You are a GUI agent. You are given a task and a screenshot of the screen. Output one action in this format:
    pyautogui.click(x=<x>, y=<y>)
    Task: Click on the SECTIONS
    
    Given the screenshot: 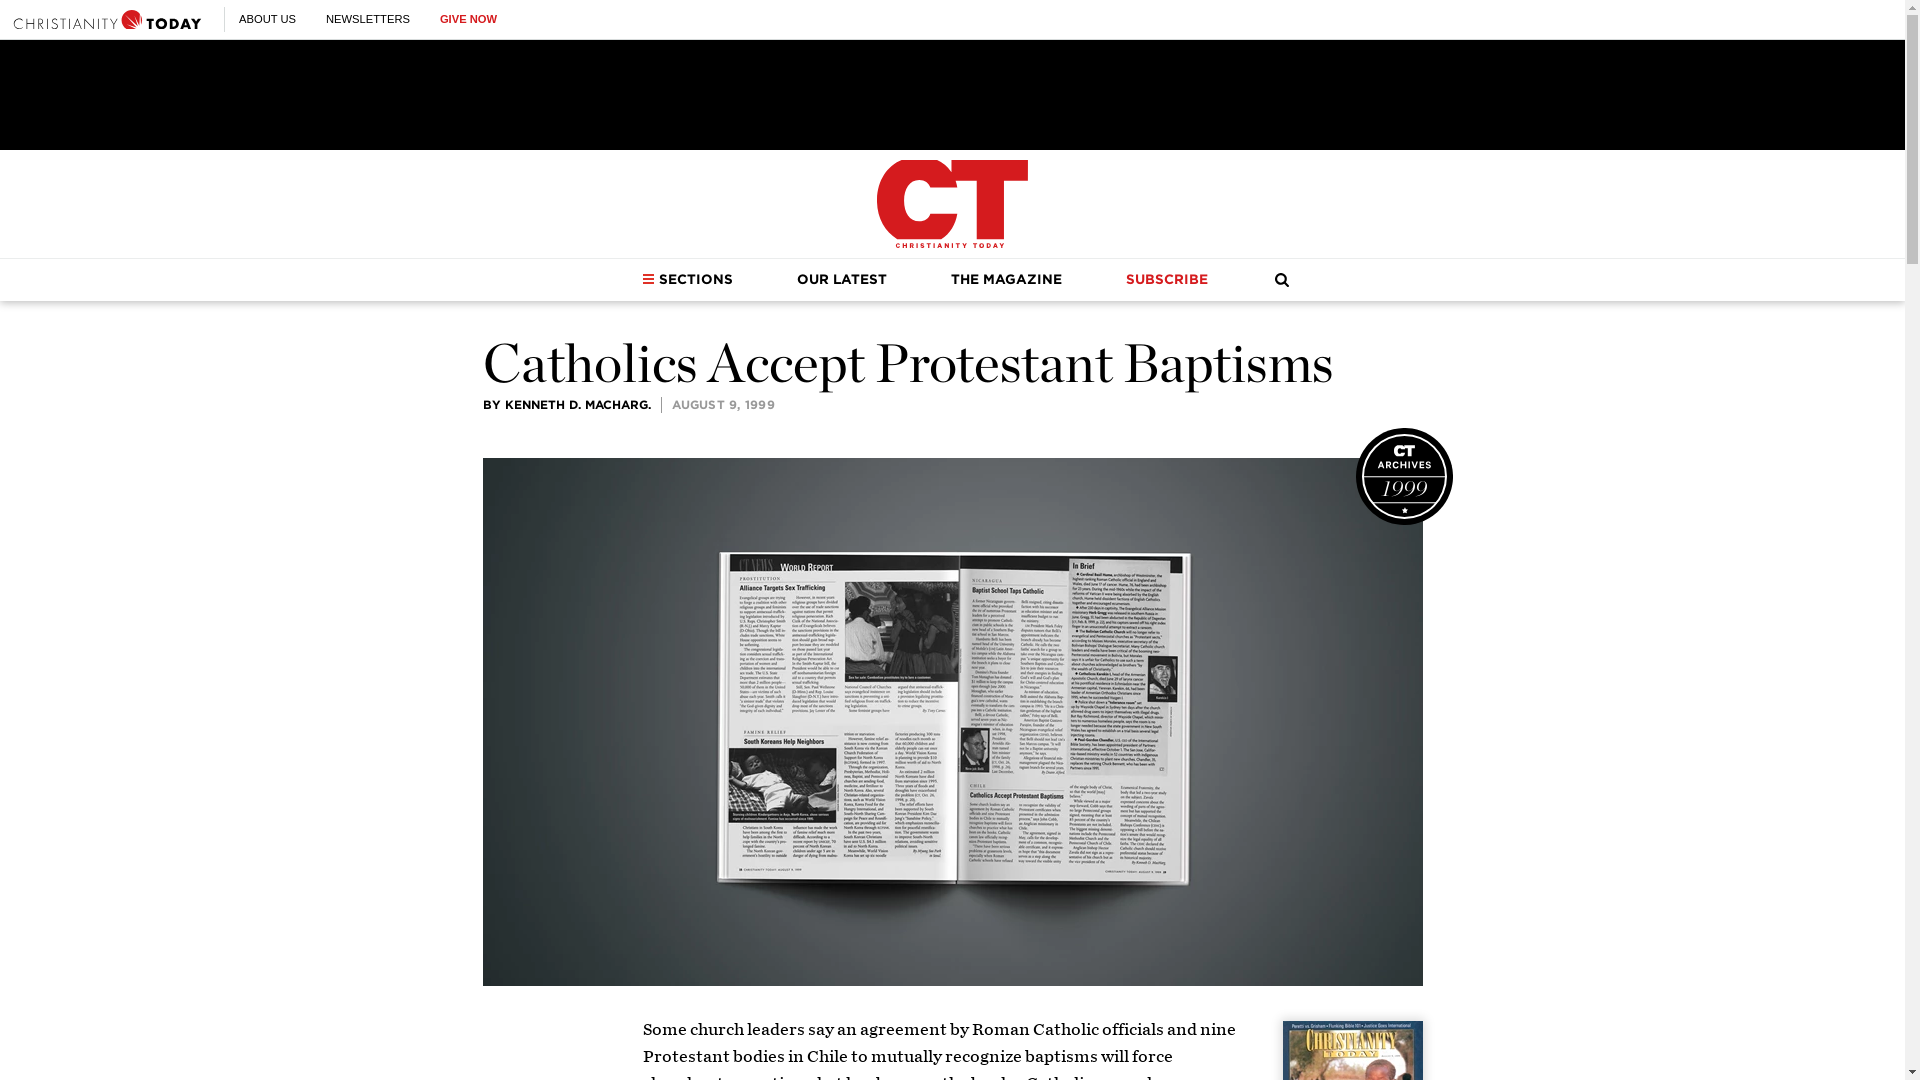 What is the action you would take?
    pyautogui.click(x=687, y=280)
    